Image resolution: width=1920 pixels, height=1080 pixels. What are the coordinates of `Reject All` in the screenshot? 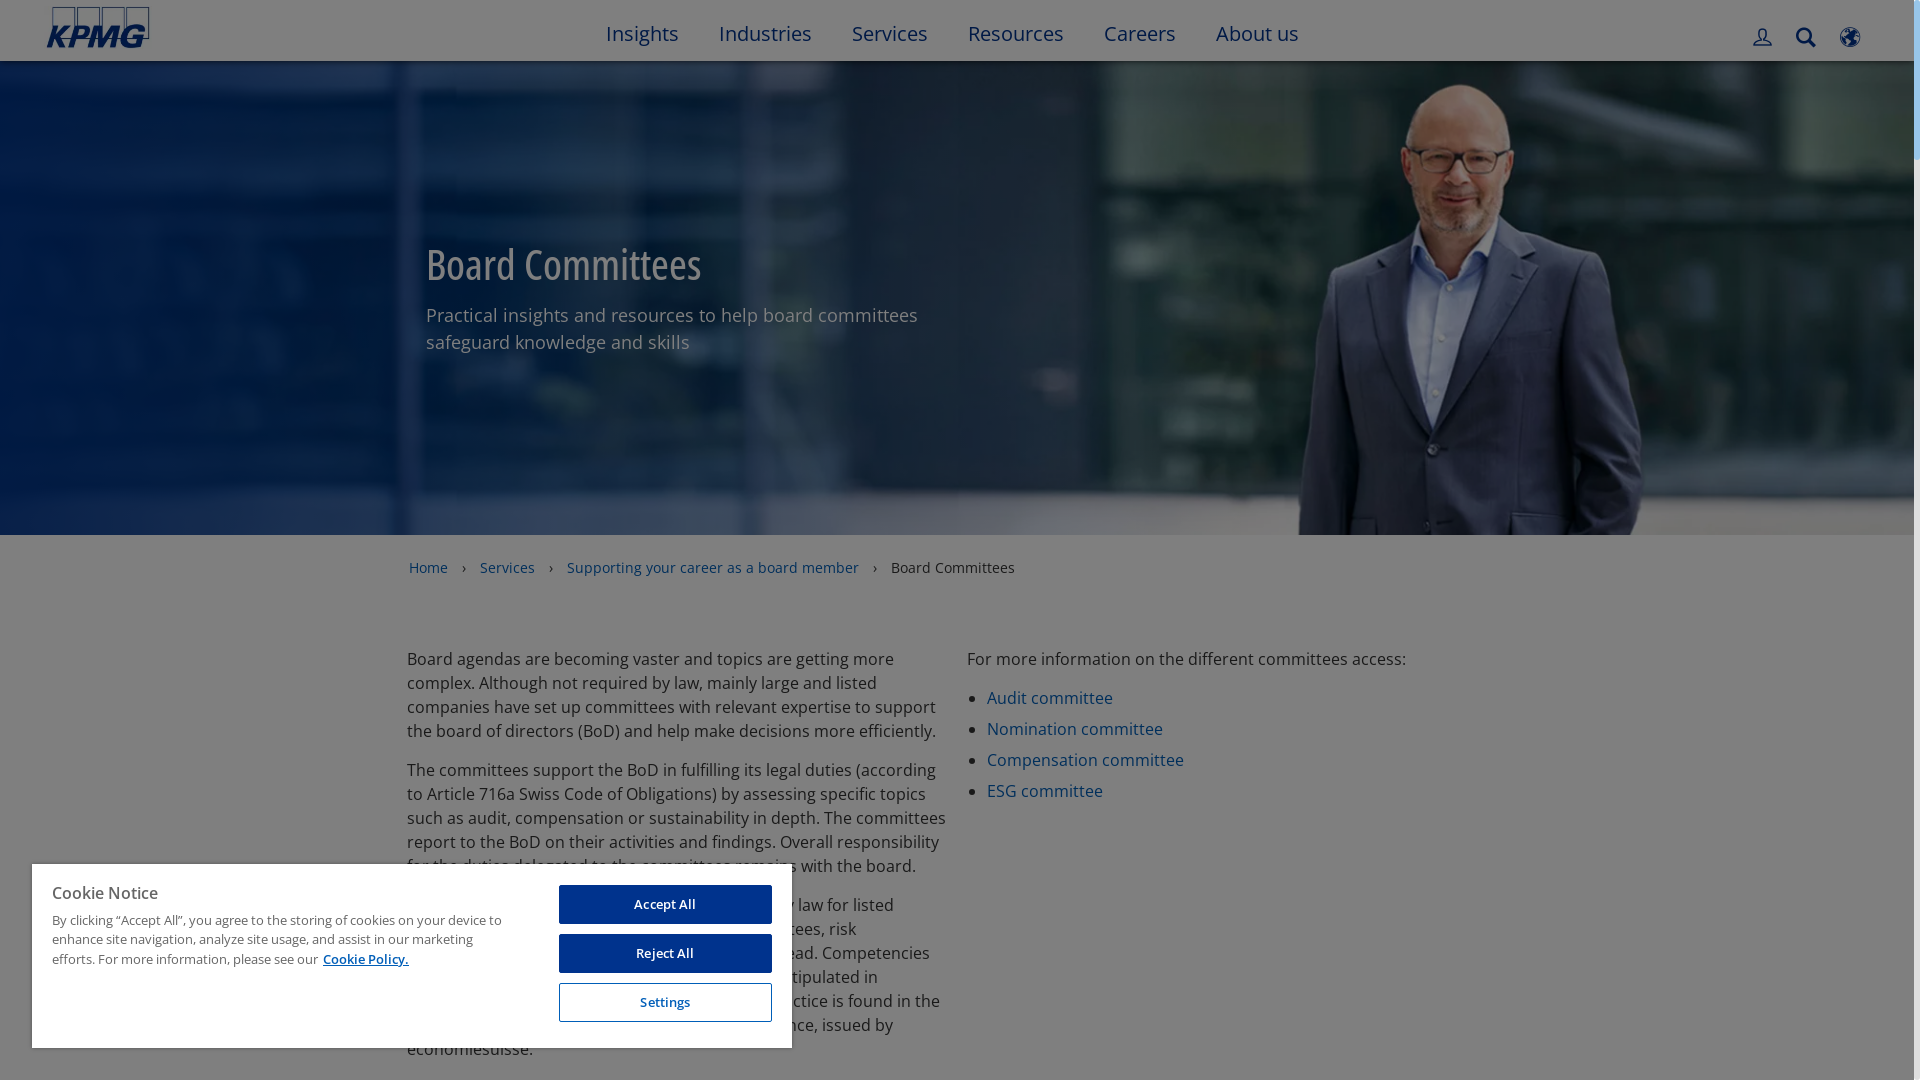 It's located at (666, 954).